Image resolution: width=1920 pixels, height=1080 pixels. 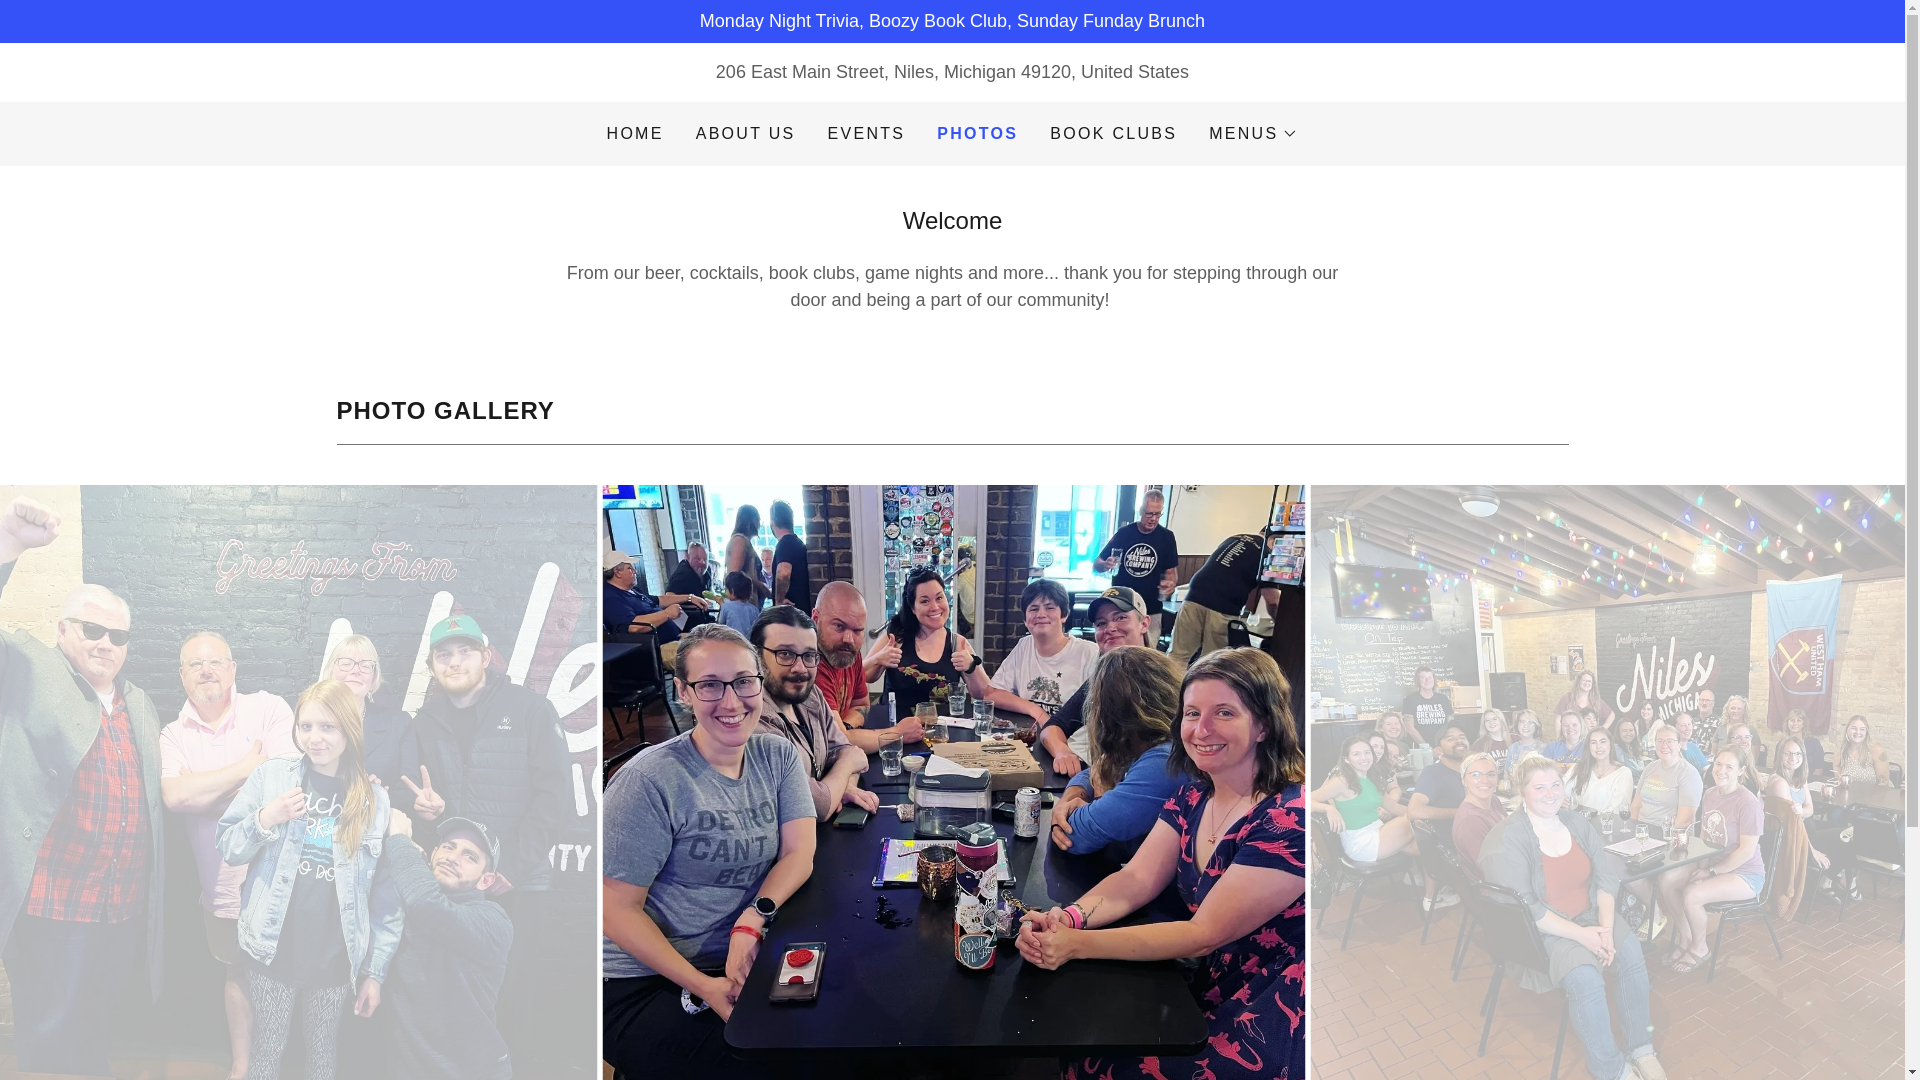 What do you see at coordinates (635, 134) in the screenshot?
I see `HOME` at bounding box center [635, 134].